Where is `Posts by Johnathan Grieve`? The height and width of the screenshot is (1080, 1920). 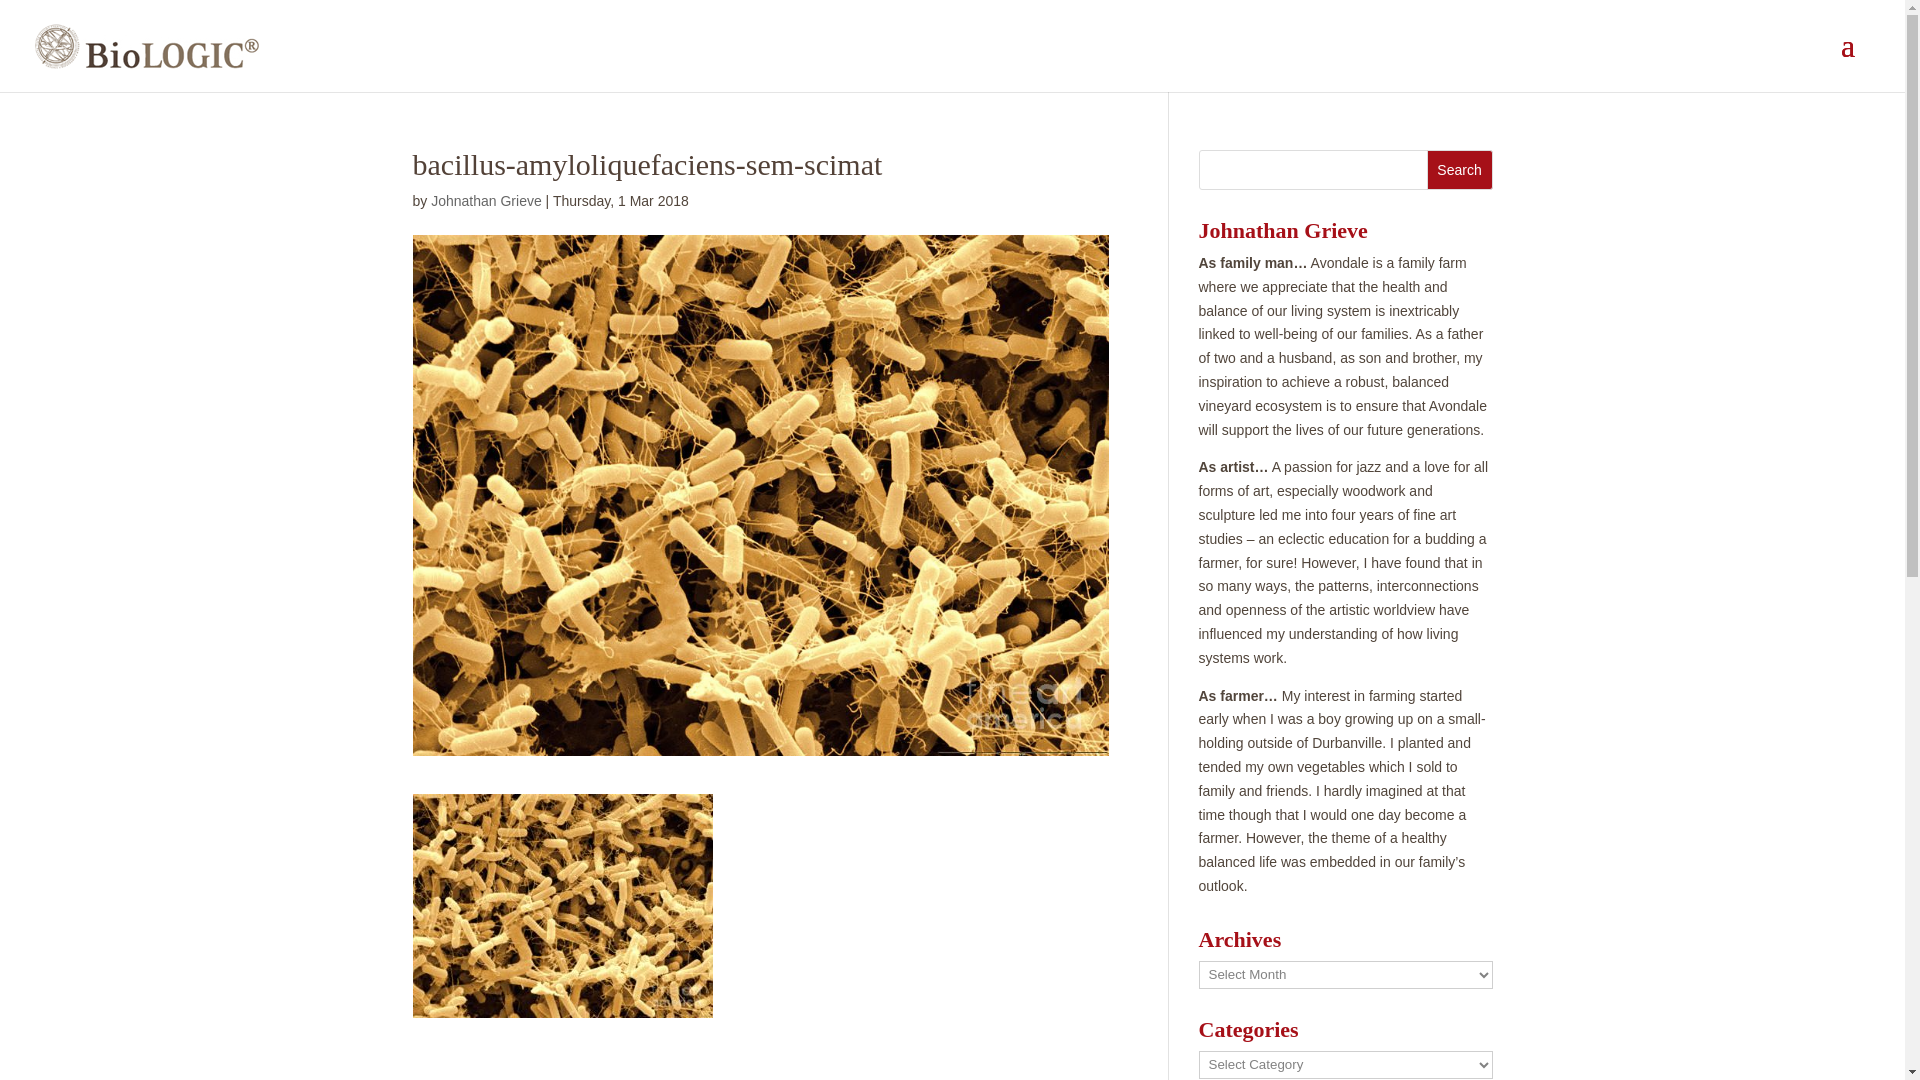 Posts by Johnathan Grieve is located at coordinates (486, 201).